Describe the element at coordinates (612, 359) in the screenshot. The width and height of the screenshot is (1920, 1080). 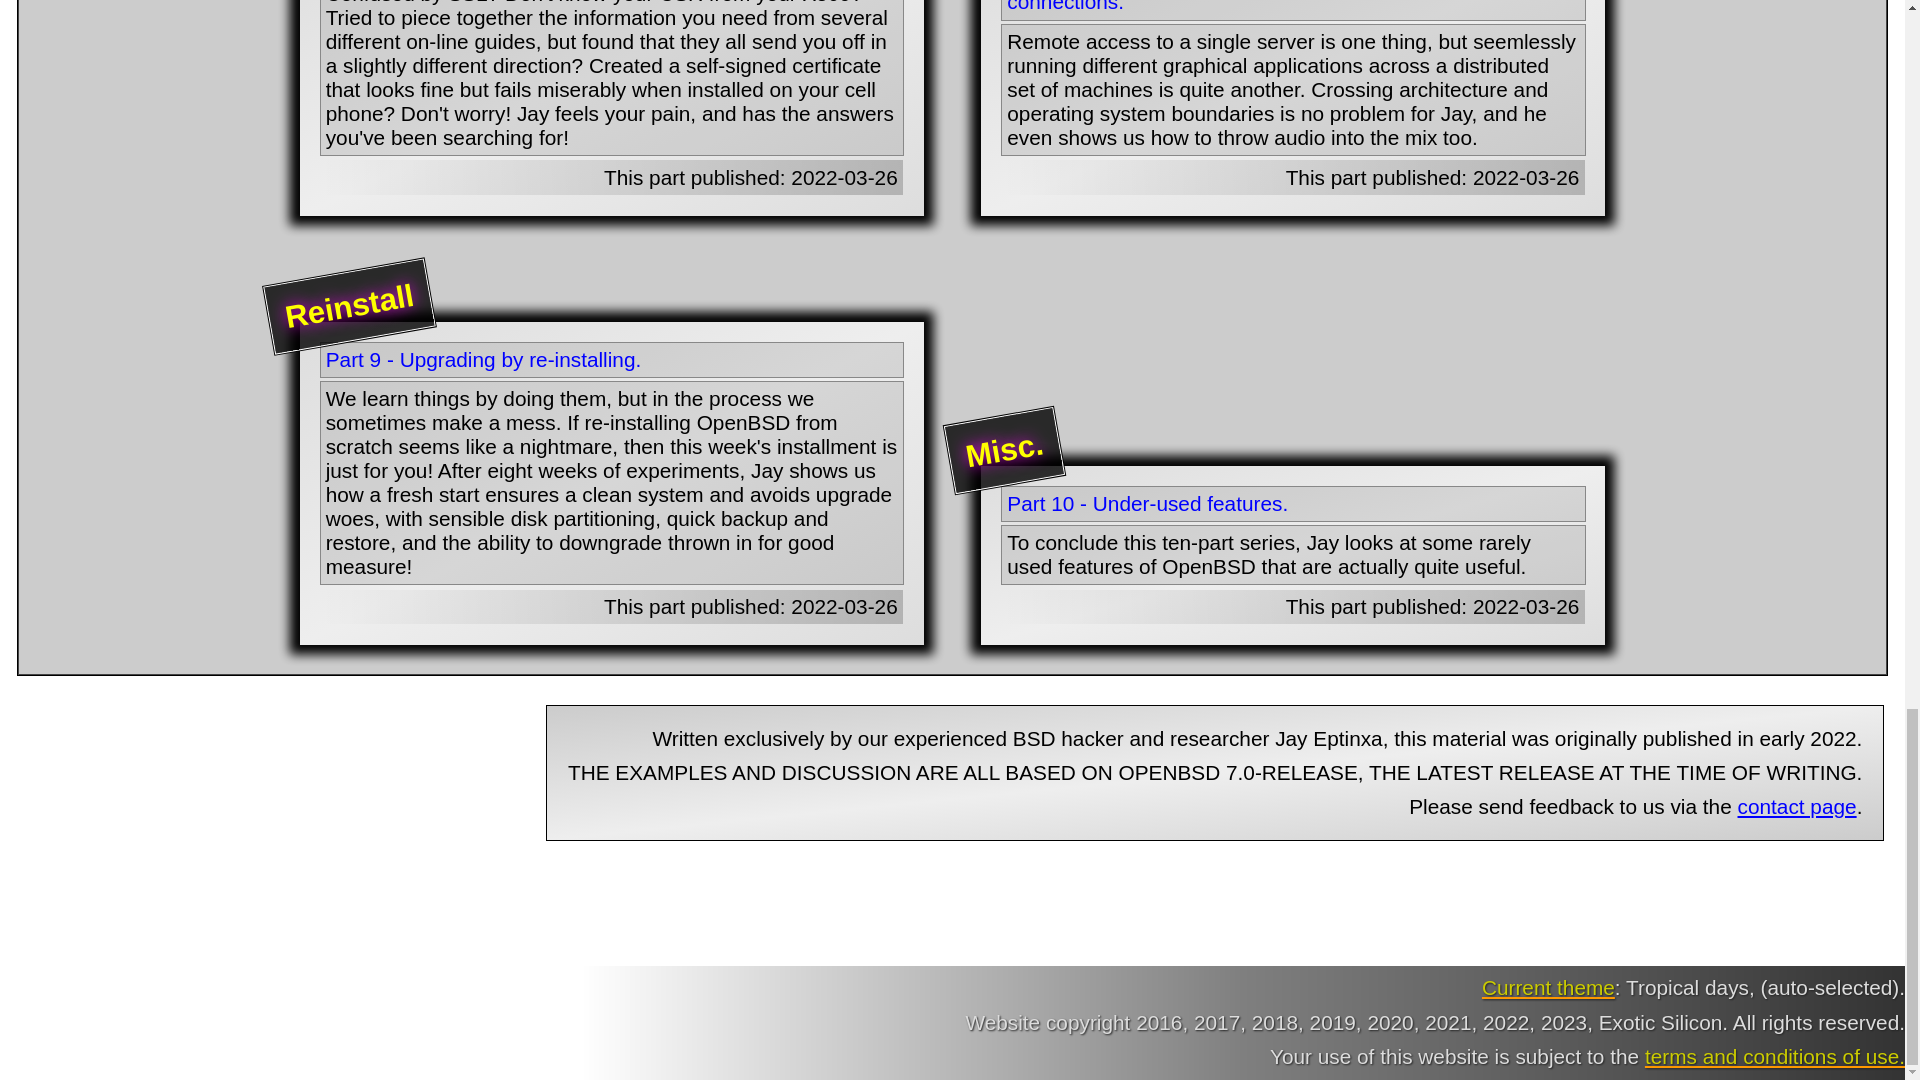
I see `Part 9 - Upgrading by re-installing.` at that location.